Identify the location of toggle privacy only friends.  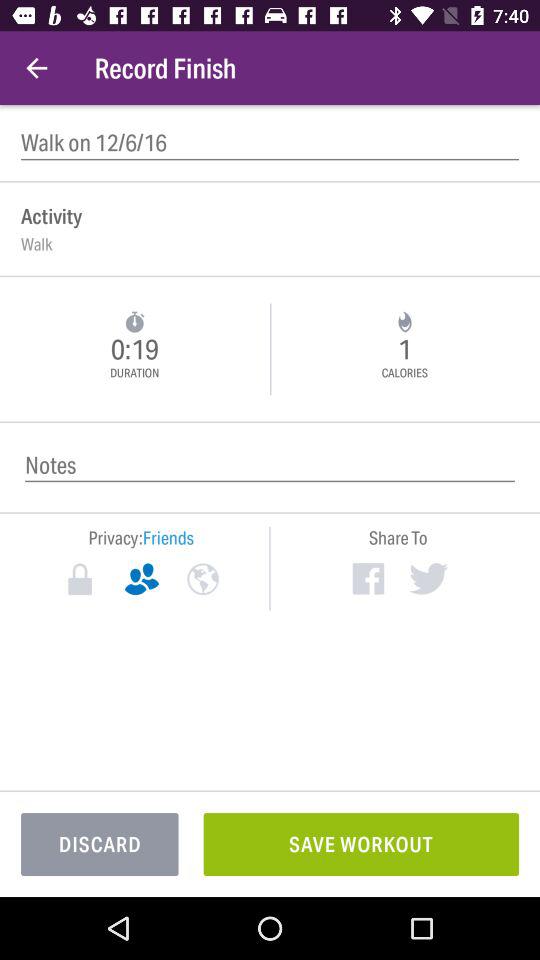
(142, 579).